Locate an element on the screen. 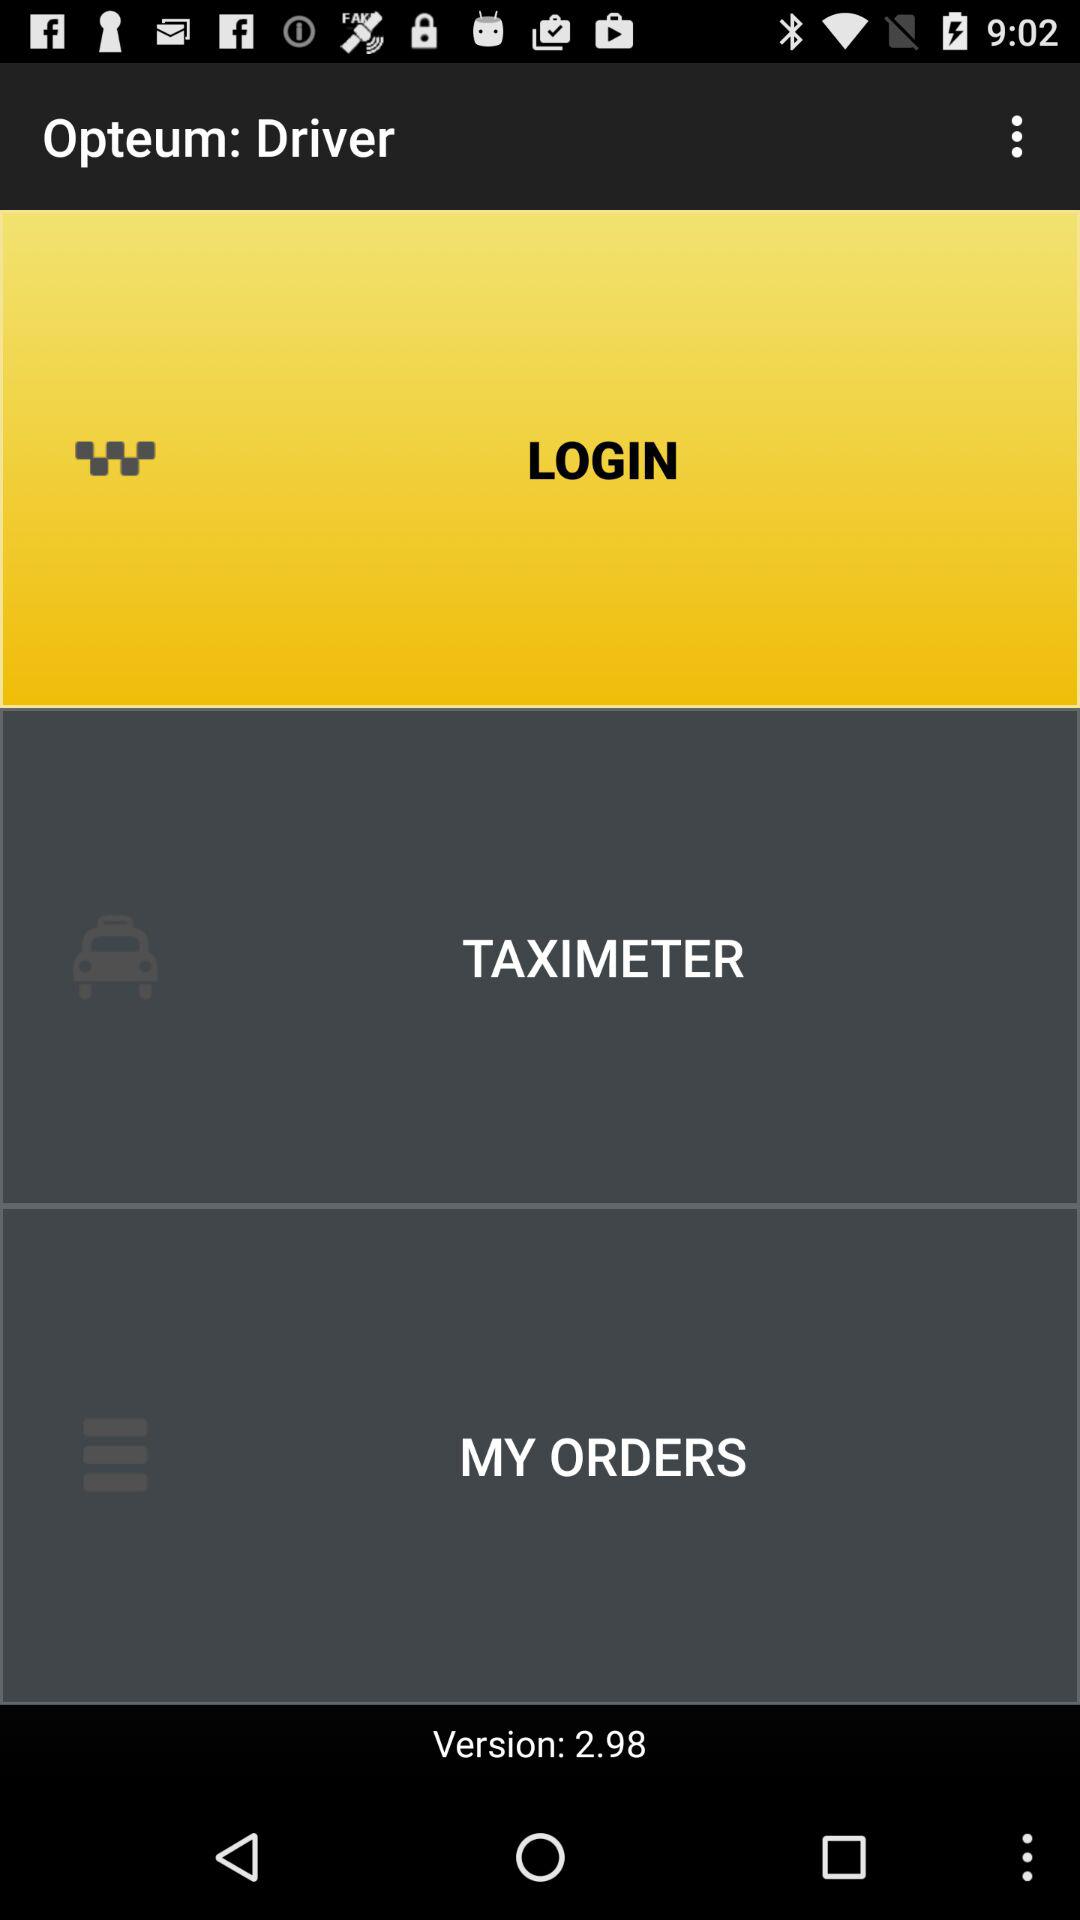 This screenshot has width=1080, height=1920. open the item below the login is located at coordinates (540, 957).